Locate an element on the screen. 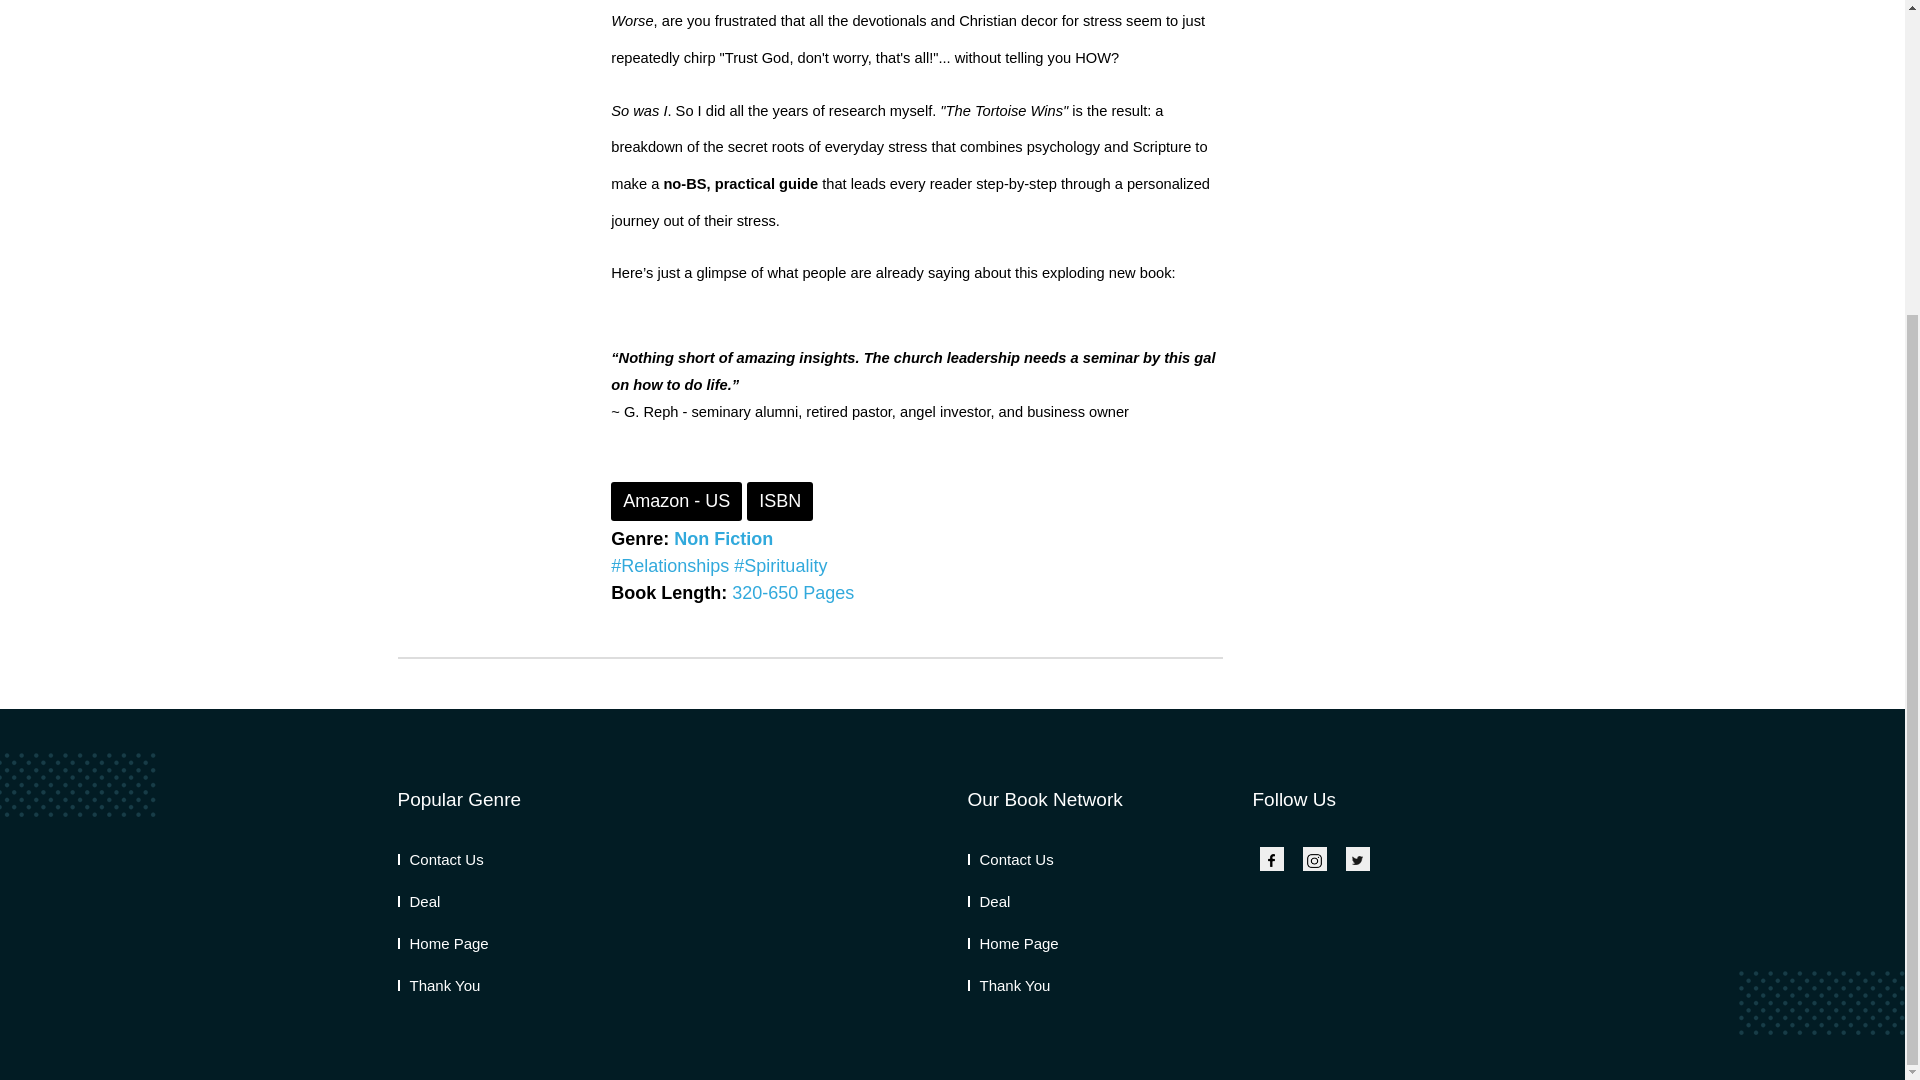  Home Page is located at coordinates (443, 943).